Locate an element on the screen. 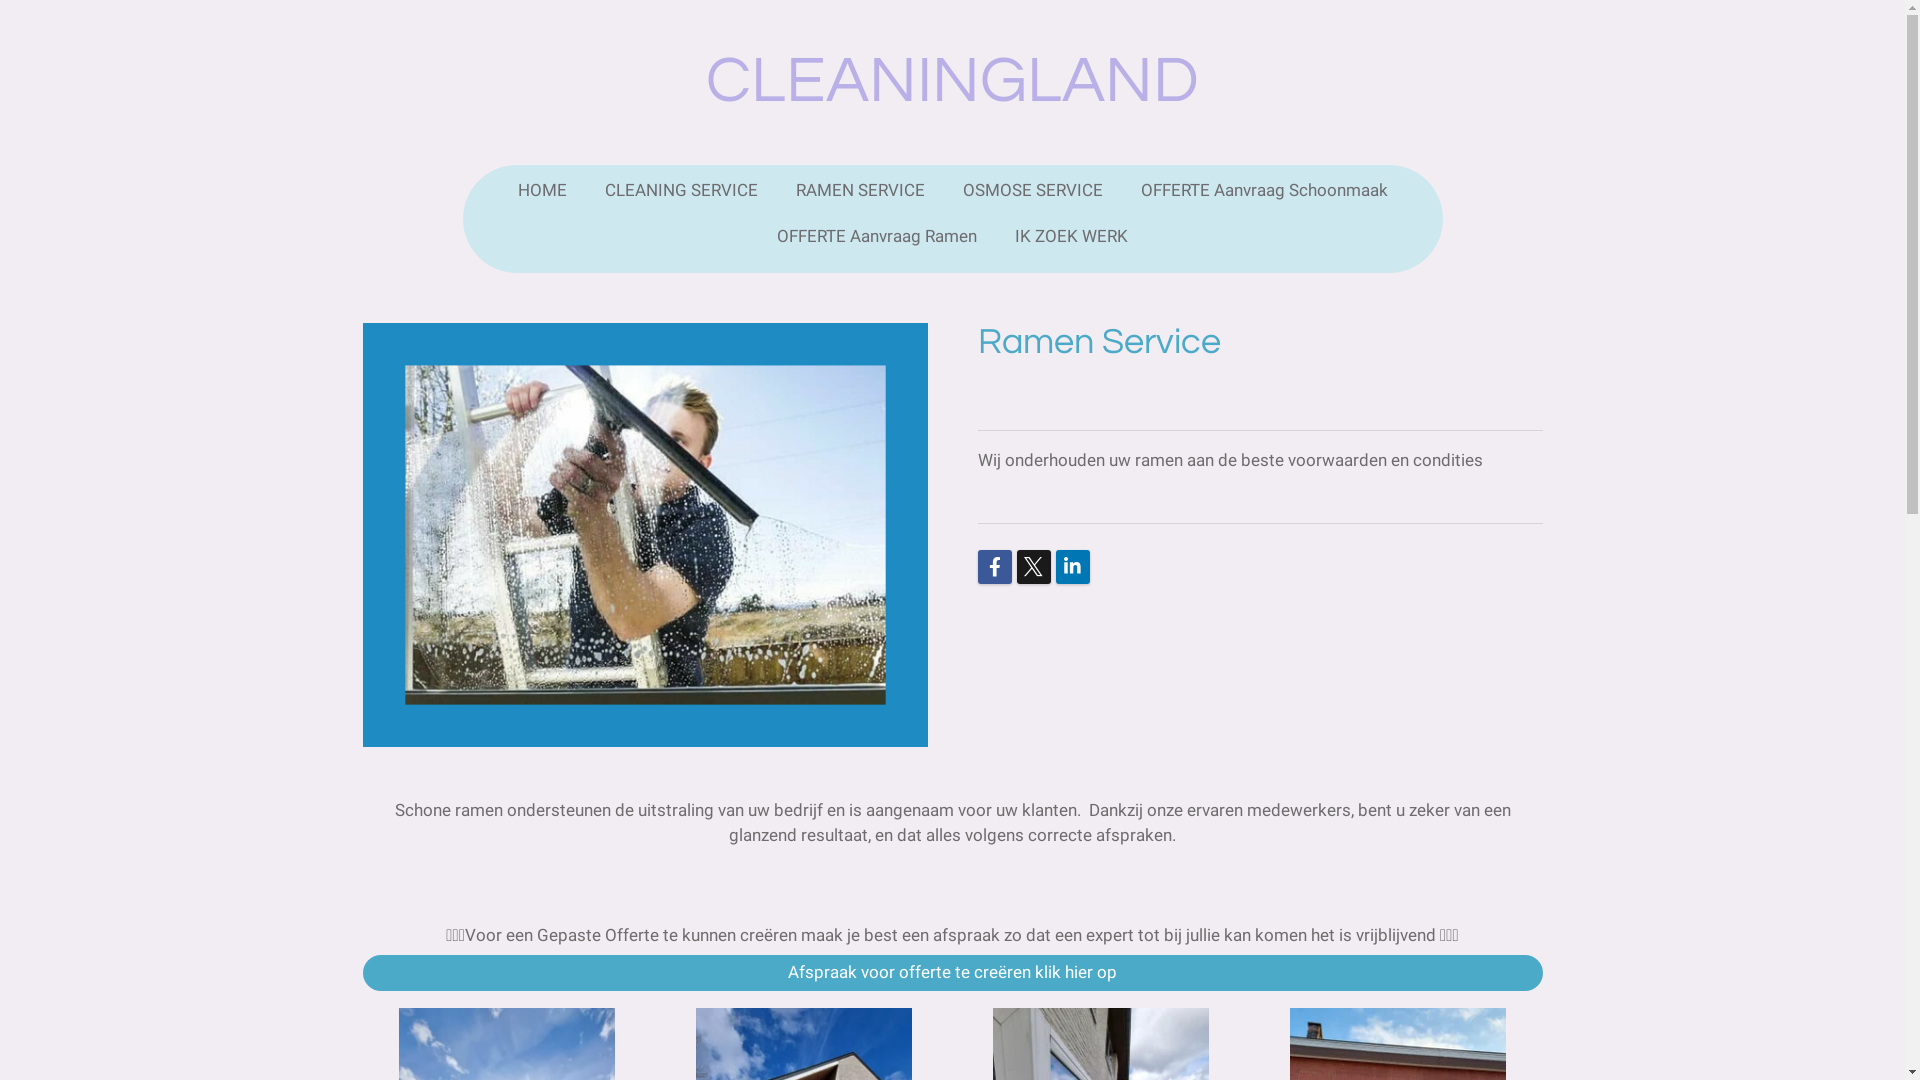 The width and height of the screenshot is (1920, 1080). OFFERTE Aanvraag Ramen is located at coordinates (877, 237).